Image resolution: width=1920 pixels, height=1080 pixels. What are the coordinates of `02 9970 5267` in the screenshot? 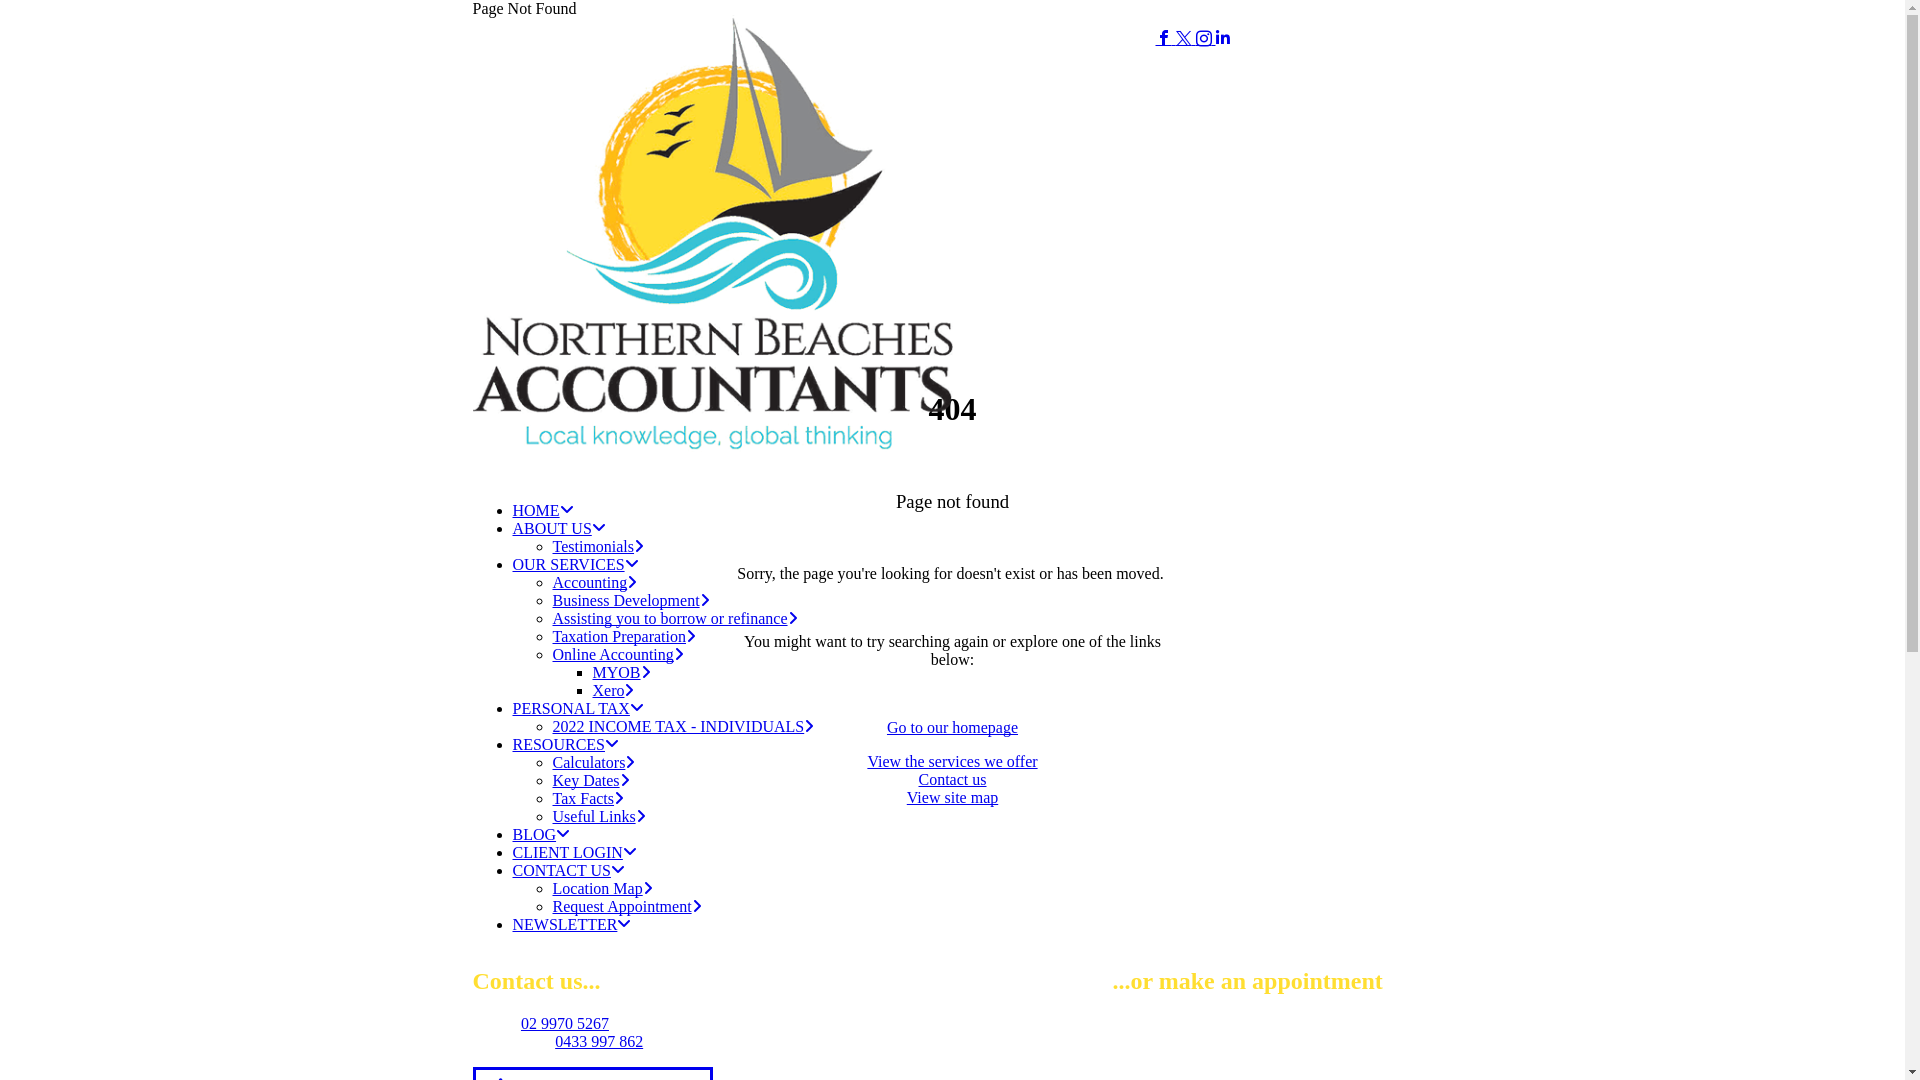 It's located at (565, 1024).